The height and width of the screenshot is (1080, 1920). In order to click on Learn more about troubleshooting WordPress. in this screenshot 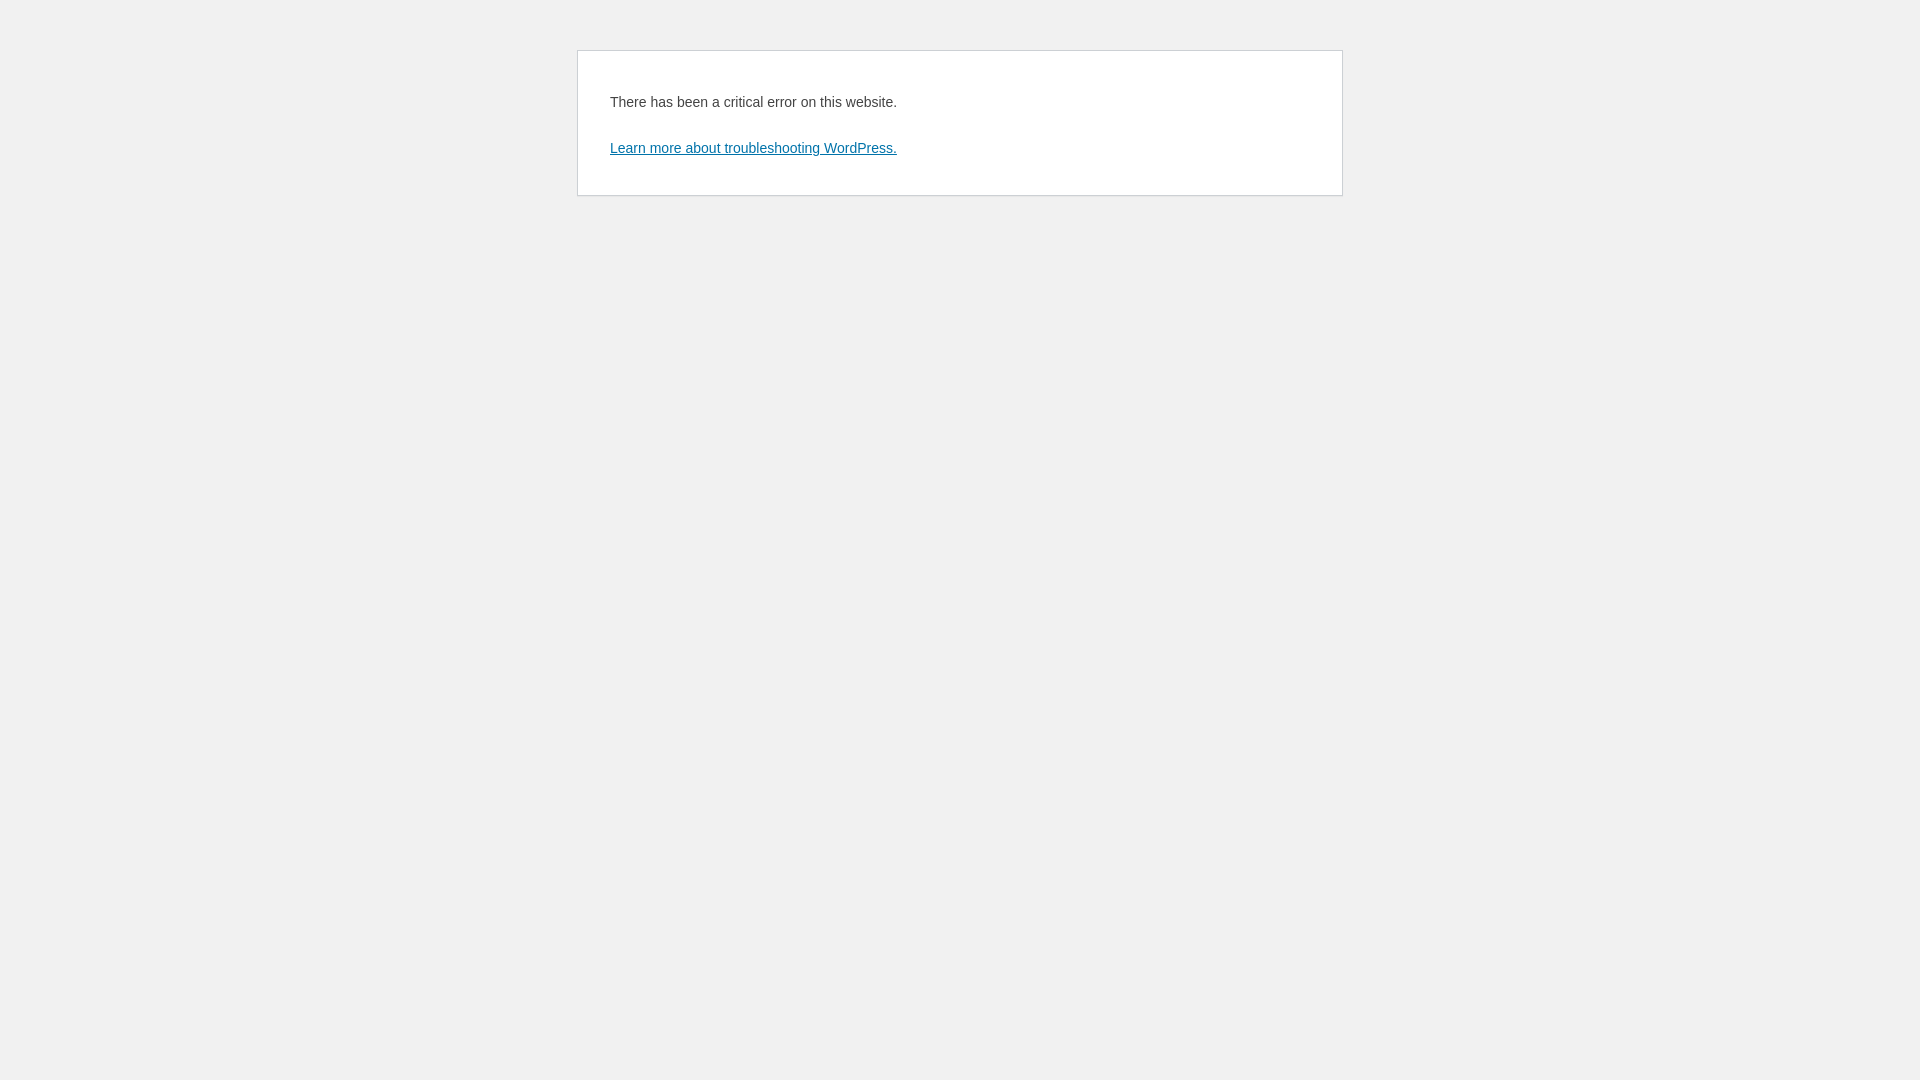, I will do `click(754, 148)`.